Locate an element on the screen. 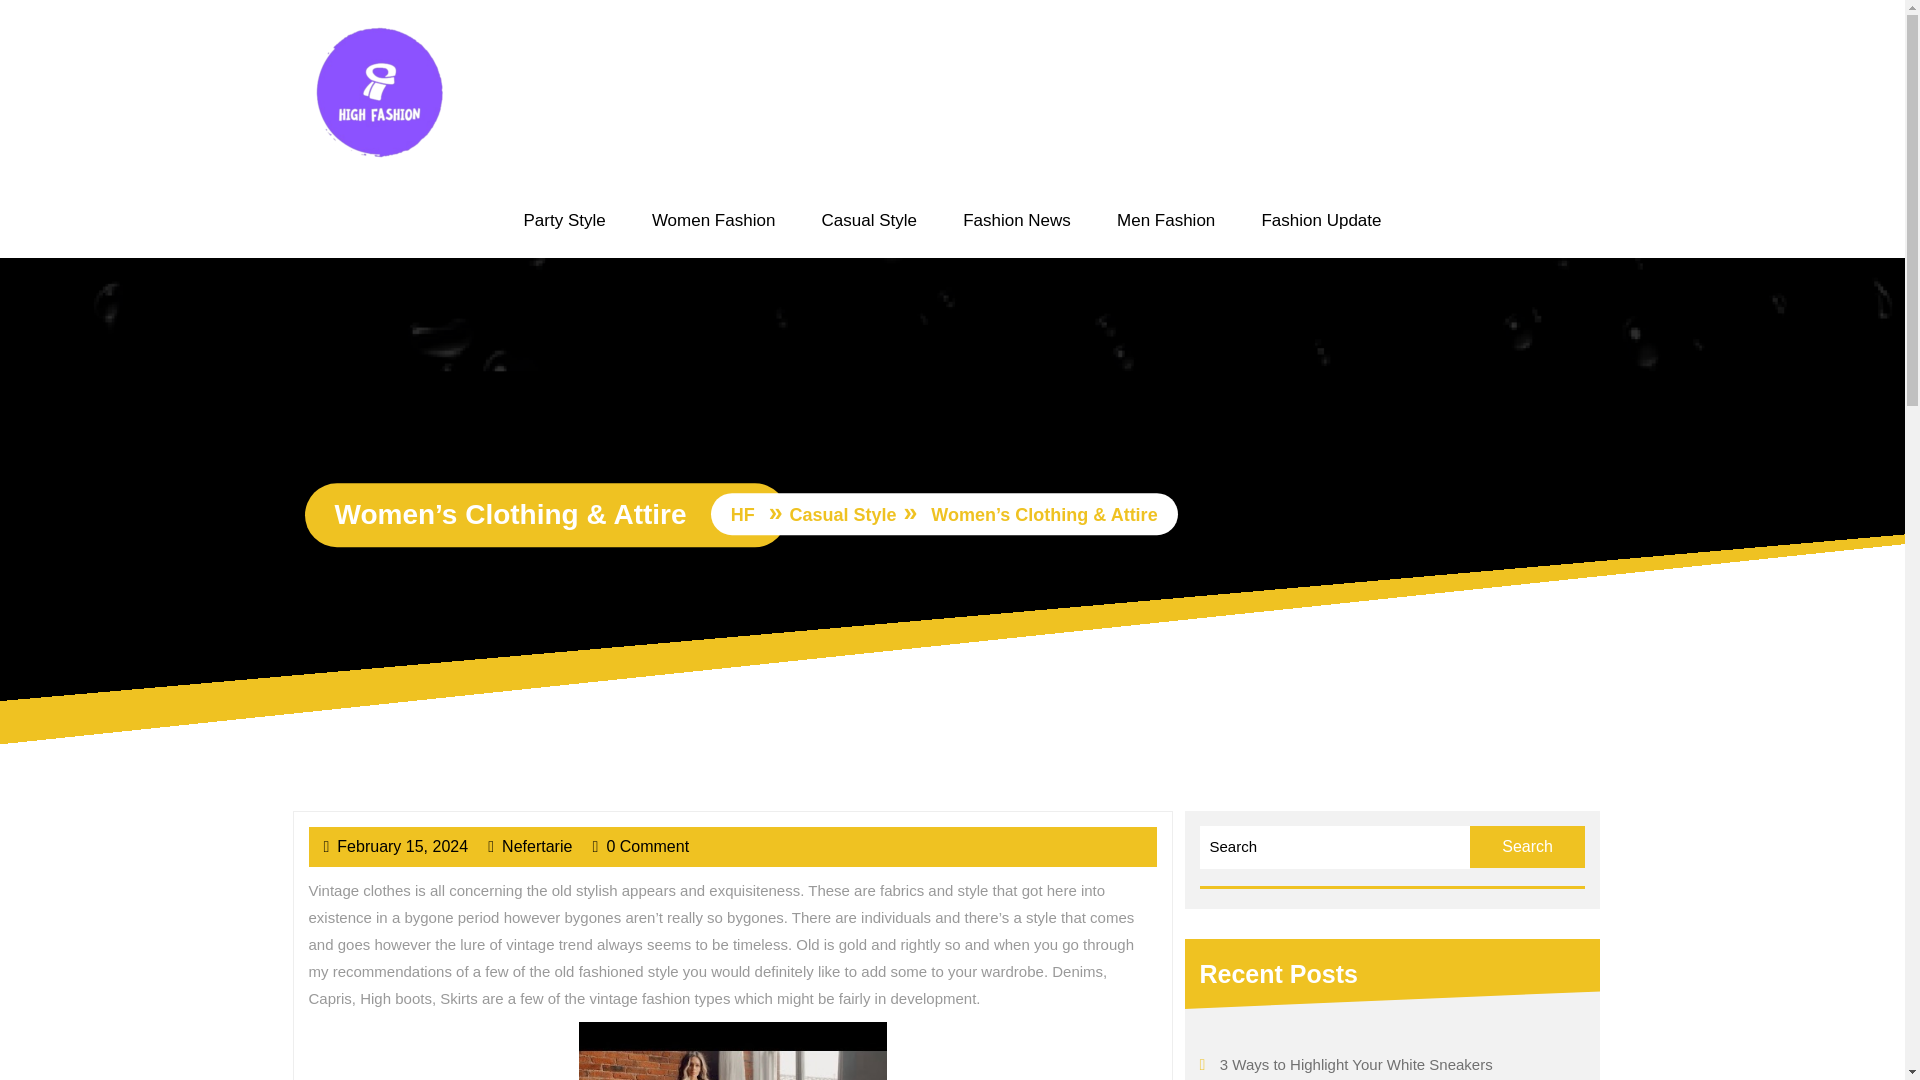 The height and width of the screenshot is (1080, 1920). Search is located at coordinates (1320, 221).